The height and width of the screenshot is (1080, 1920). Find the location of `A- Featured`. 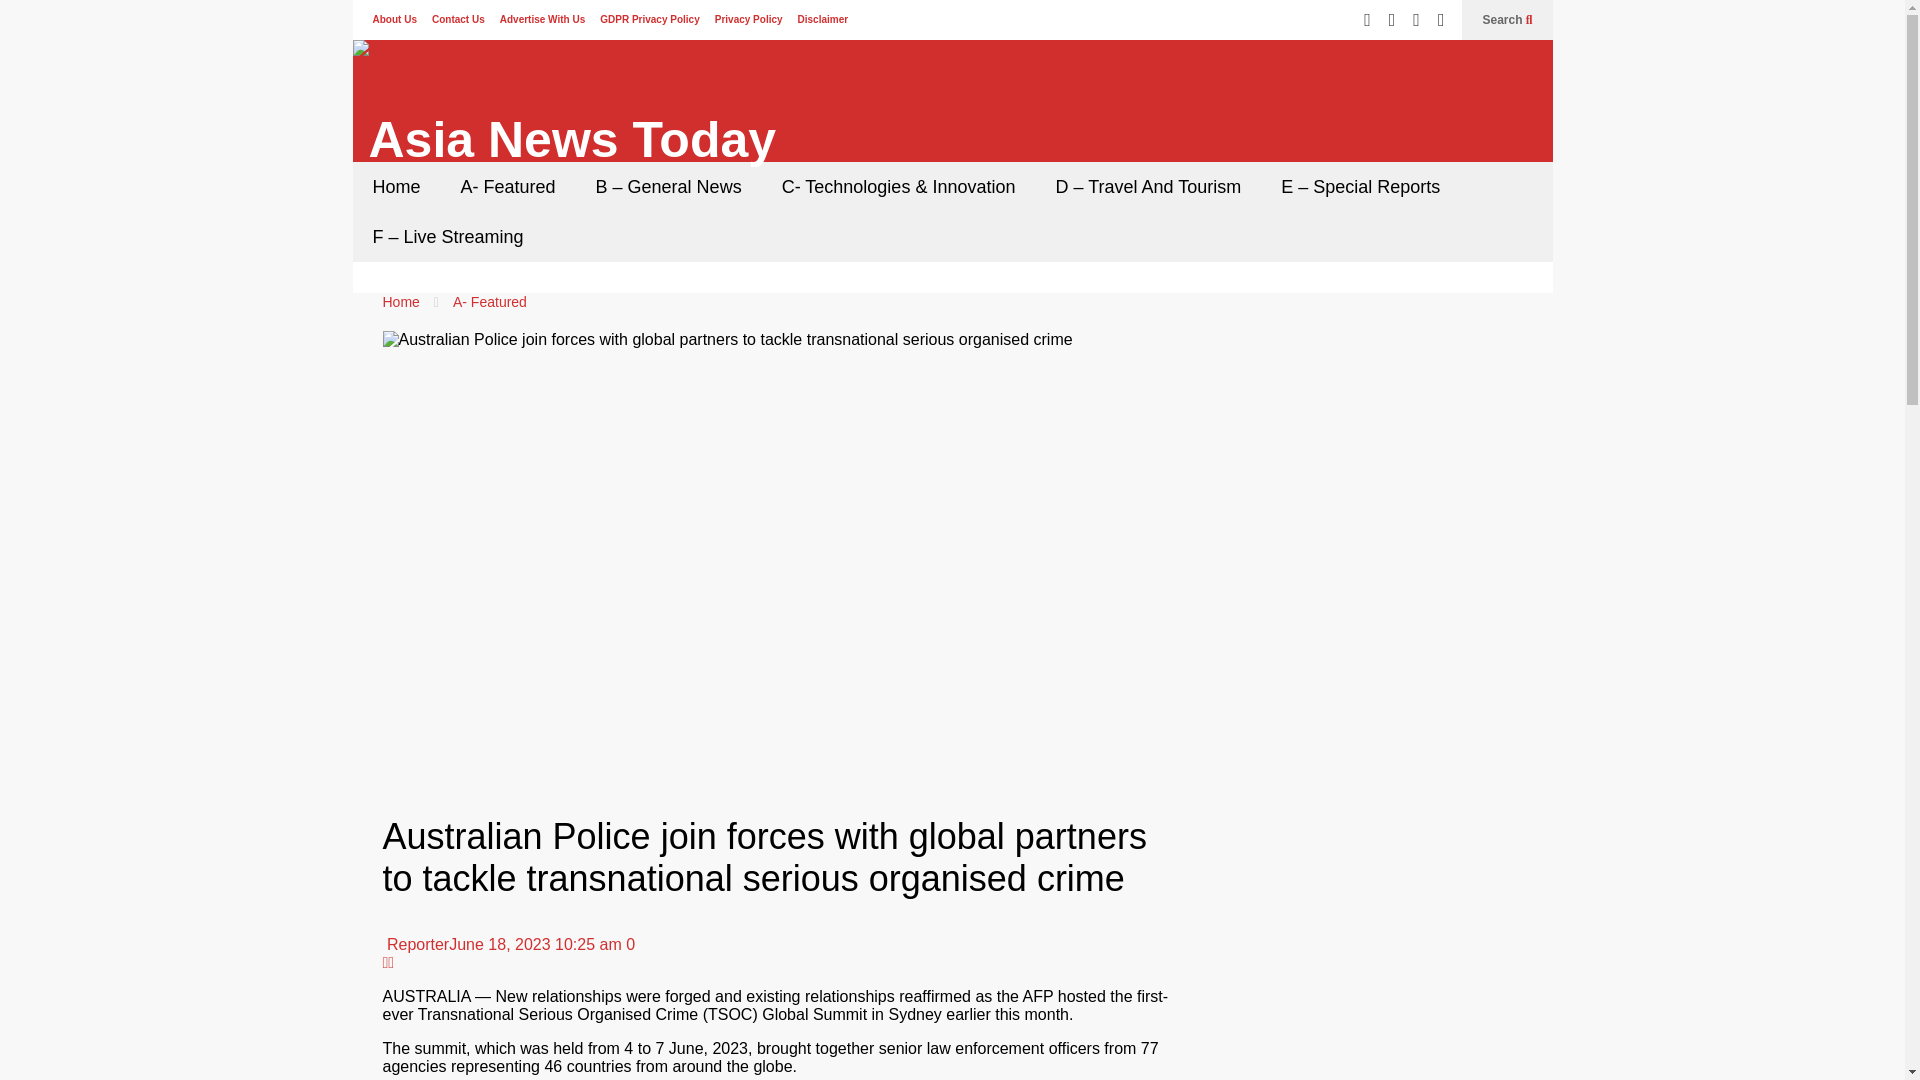

A- Featured is located at coordinates (490, 301).